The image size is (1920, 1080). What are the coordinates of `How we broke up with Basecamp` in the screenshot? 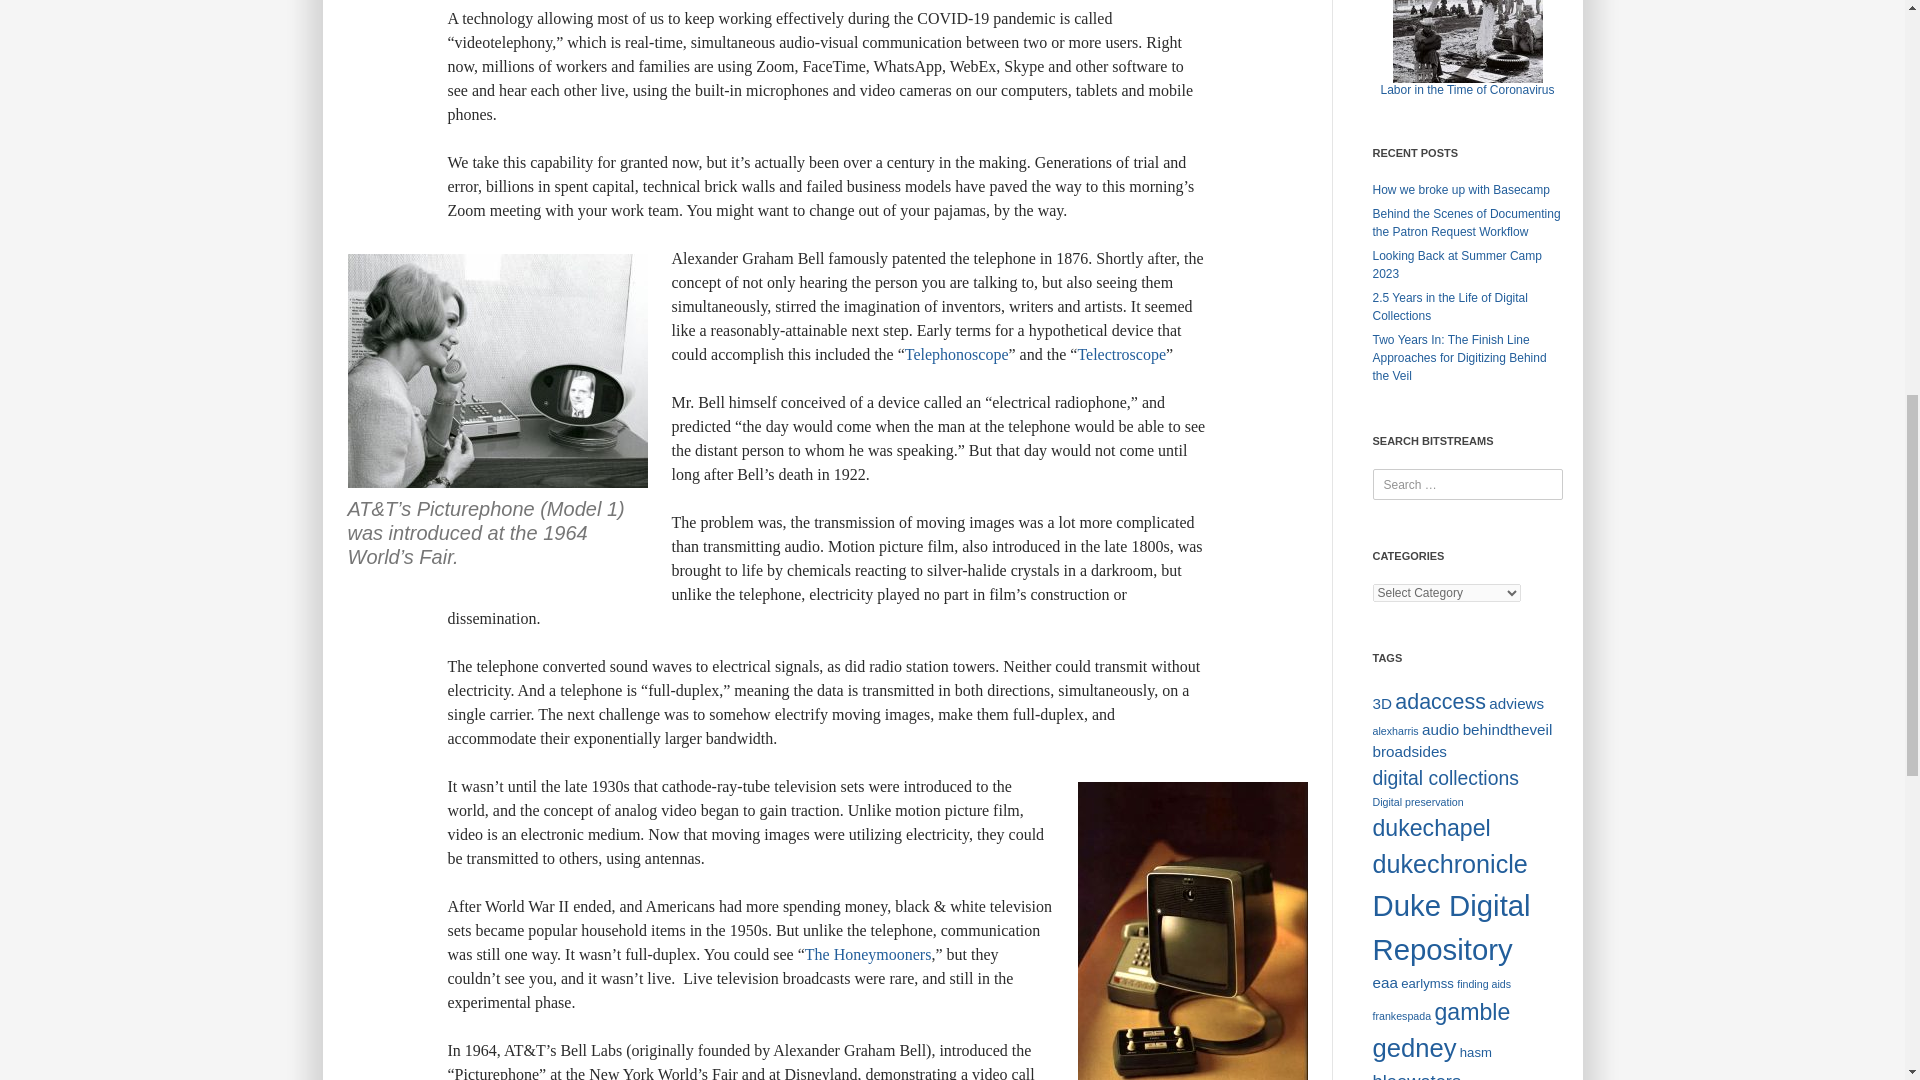 It's located at (1460, 189).